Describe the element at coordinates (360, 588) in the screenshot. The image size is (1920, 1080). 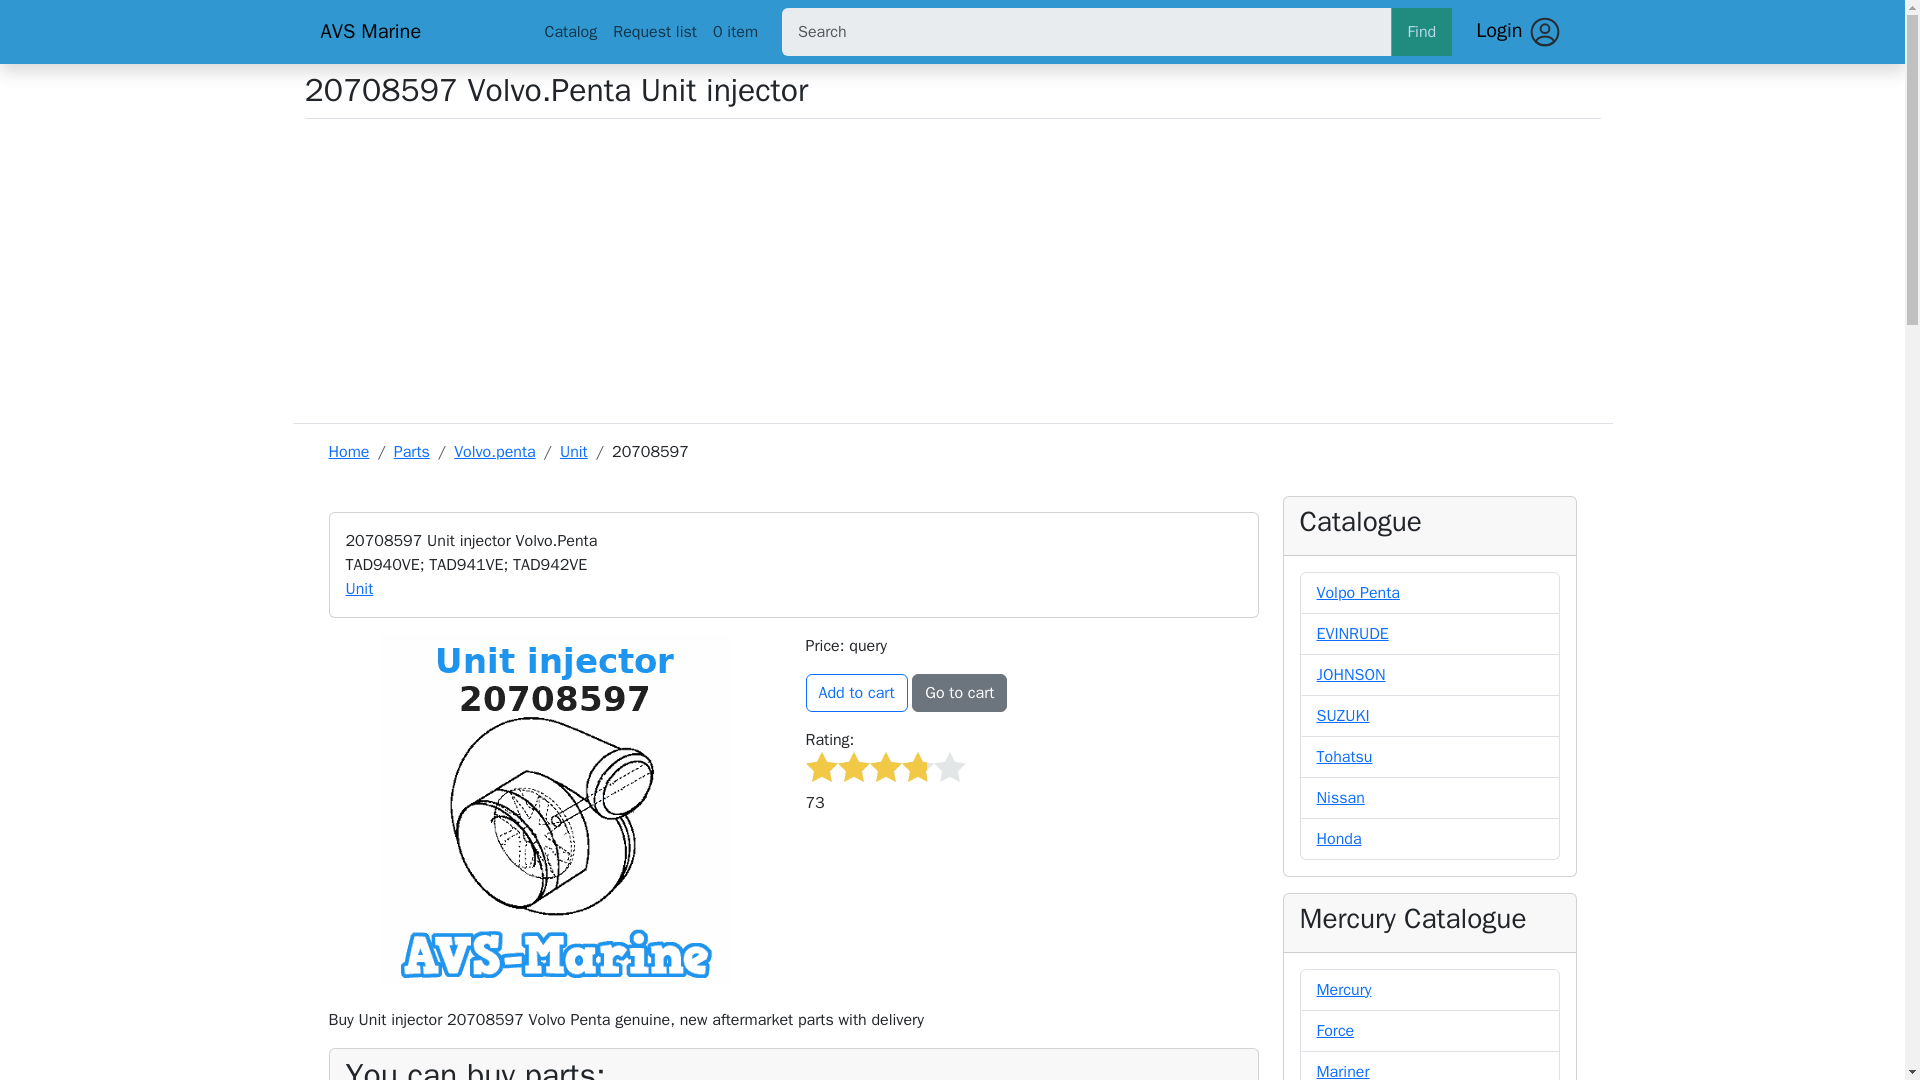
I see `Unit` at that location.